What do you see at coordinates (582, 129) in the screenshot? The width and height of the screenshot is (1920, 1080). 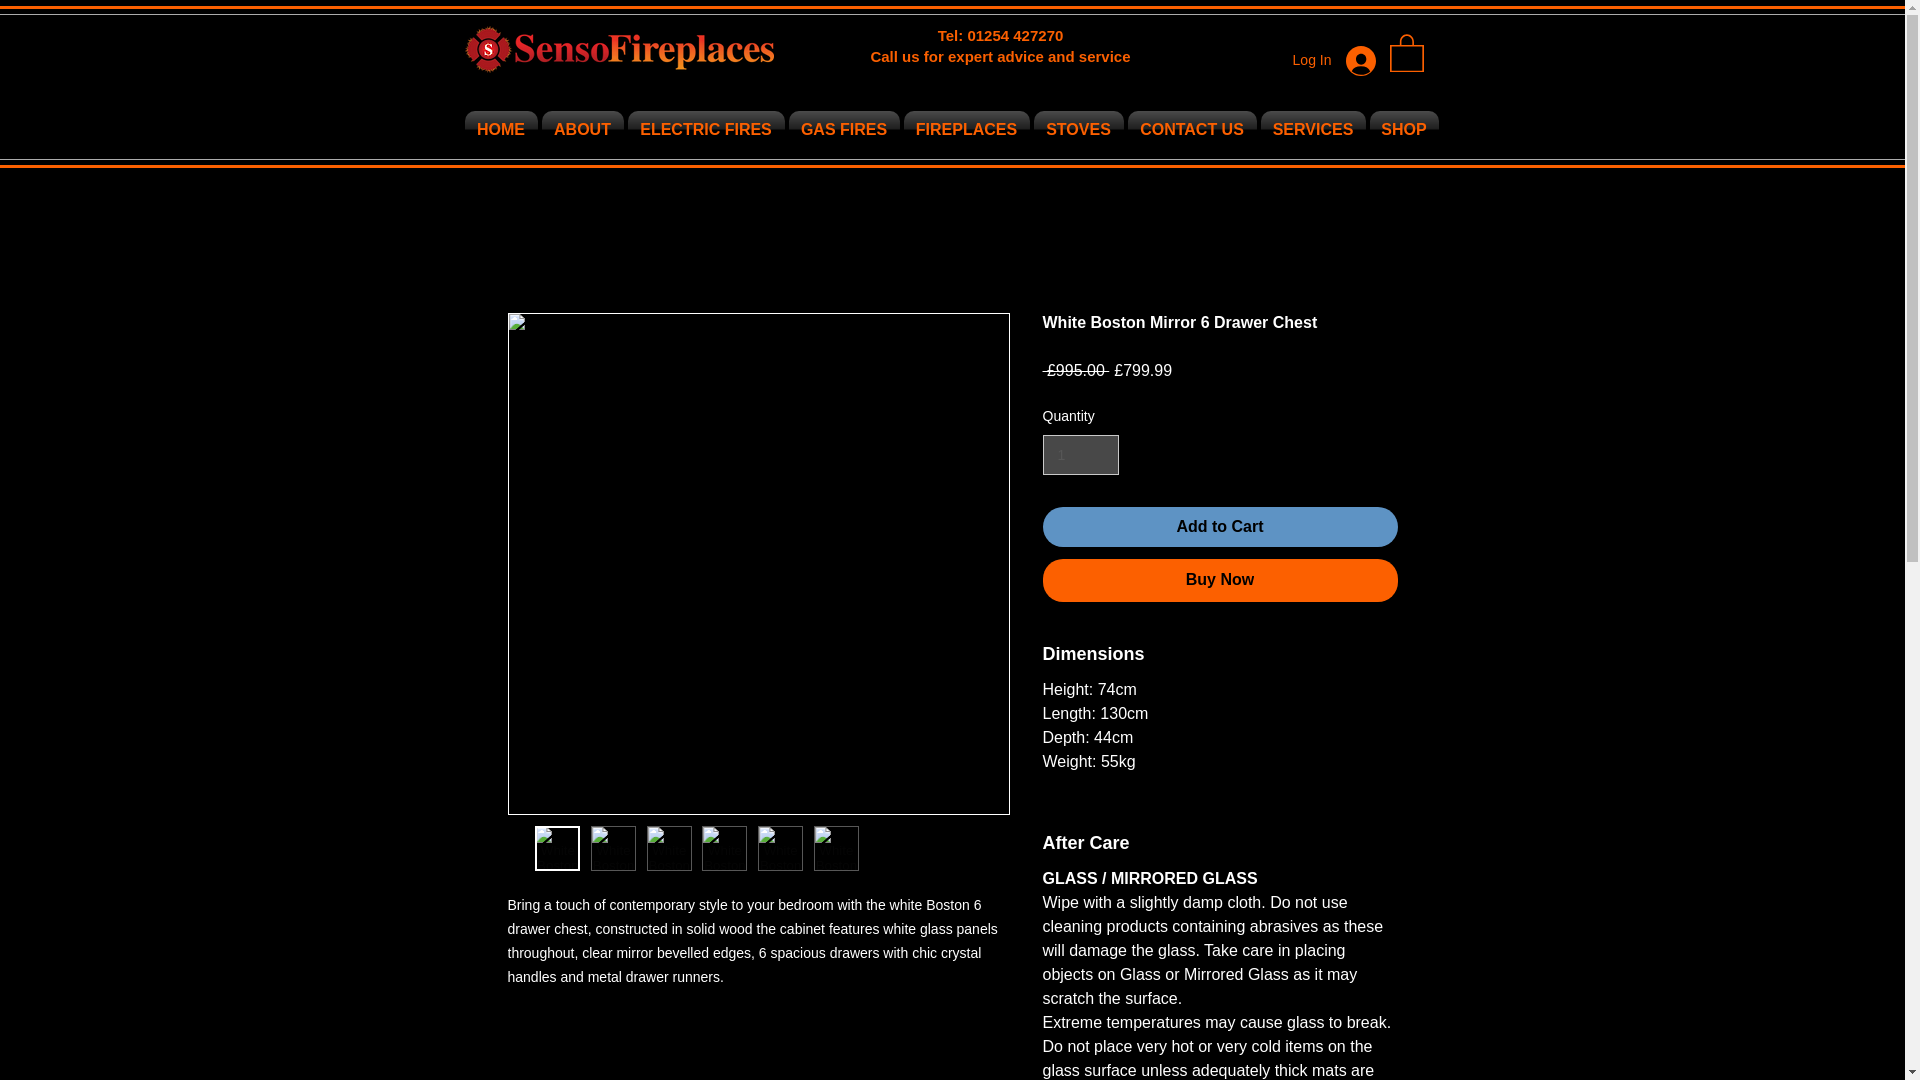 I see `ABOUT` at bounding box center [582, 129].